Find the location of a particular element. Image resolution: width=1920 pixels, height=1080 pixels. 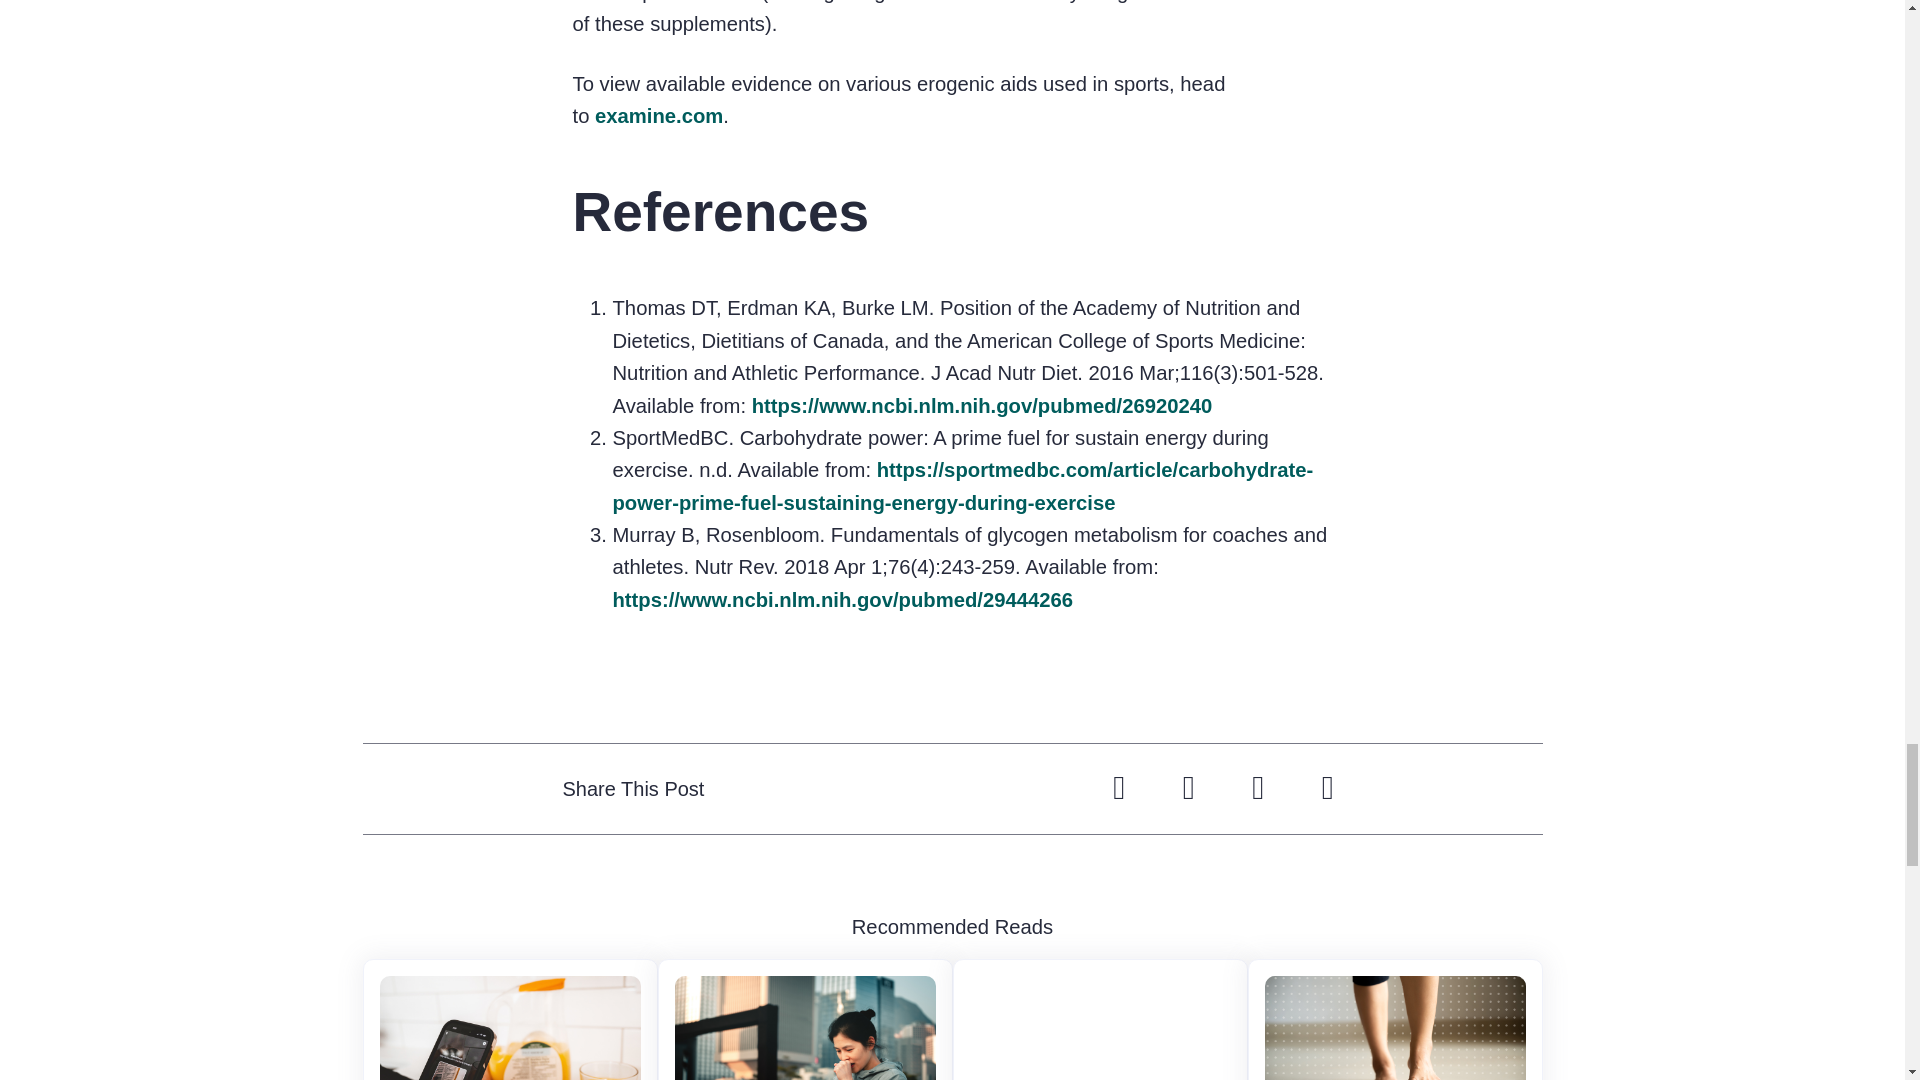

examine.com is located at coordinates (659, 116).